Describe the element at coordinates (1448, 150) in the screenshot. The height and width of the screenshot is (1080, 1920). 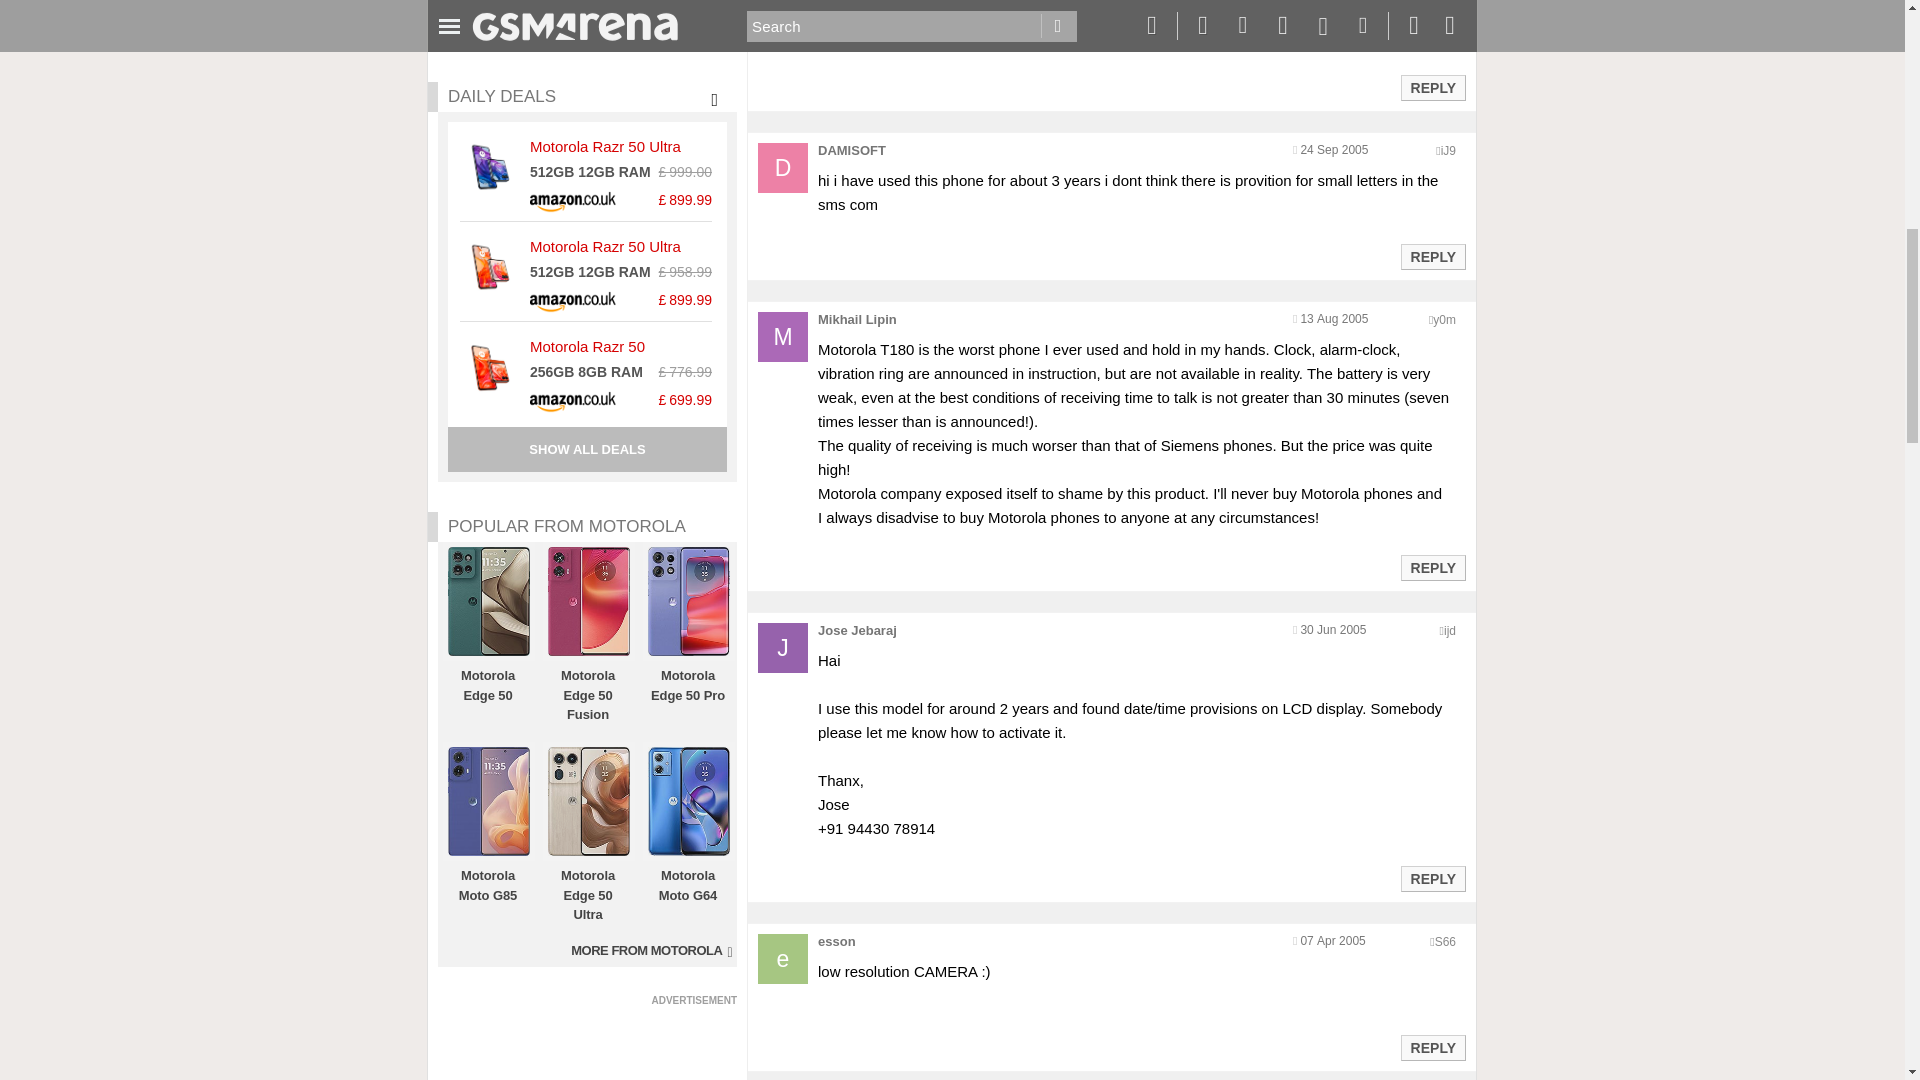
I see `Encoded anonymized location` at that location.